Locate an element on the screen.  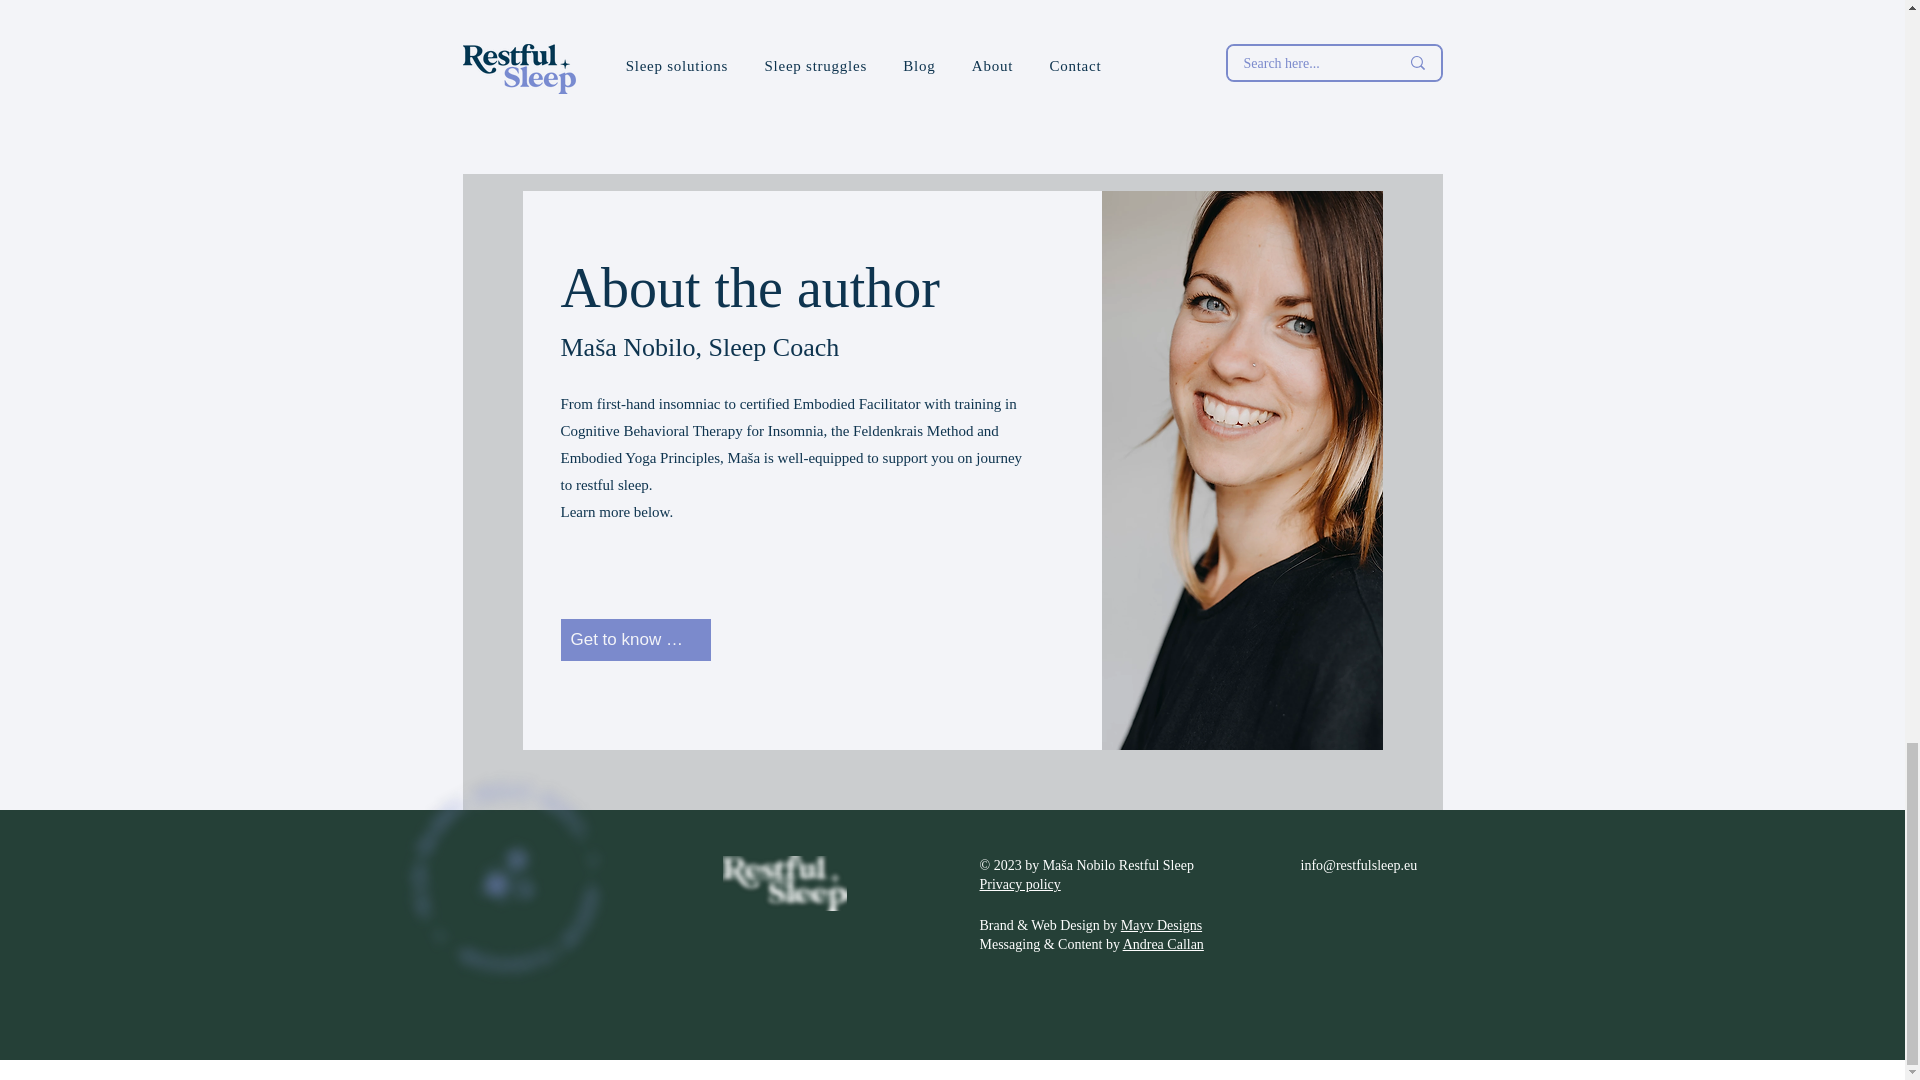
Seventy Plus is located at coordinates (950, 22).